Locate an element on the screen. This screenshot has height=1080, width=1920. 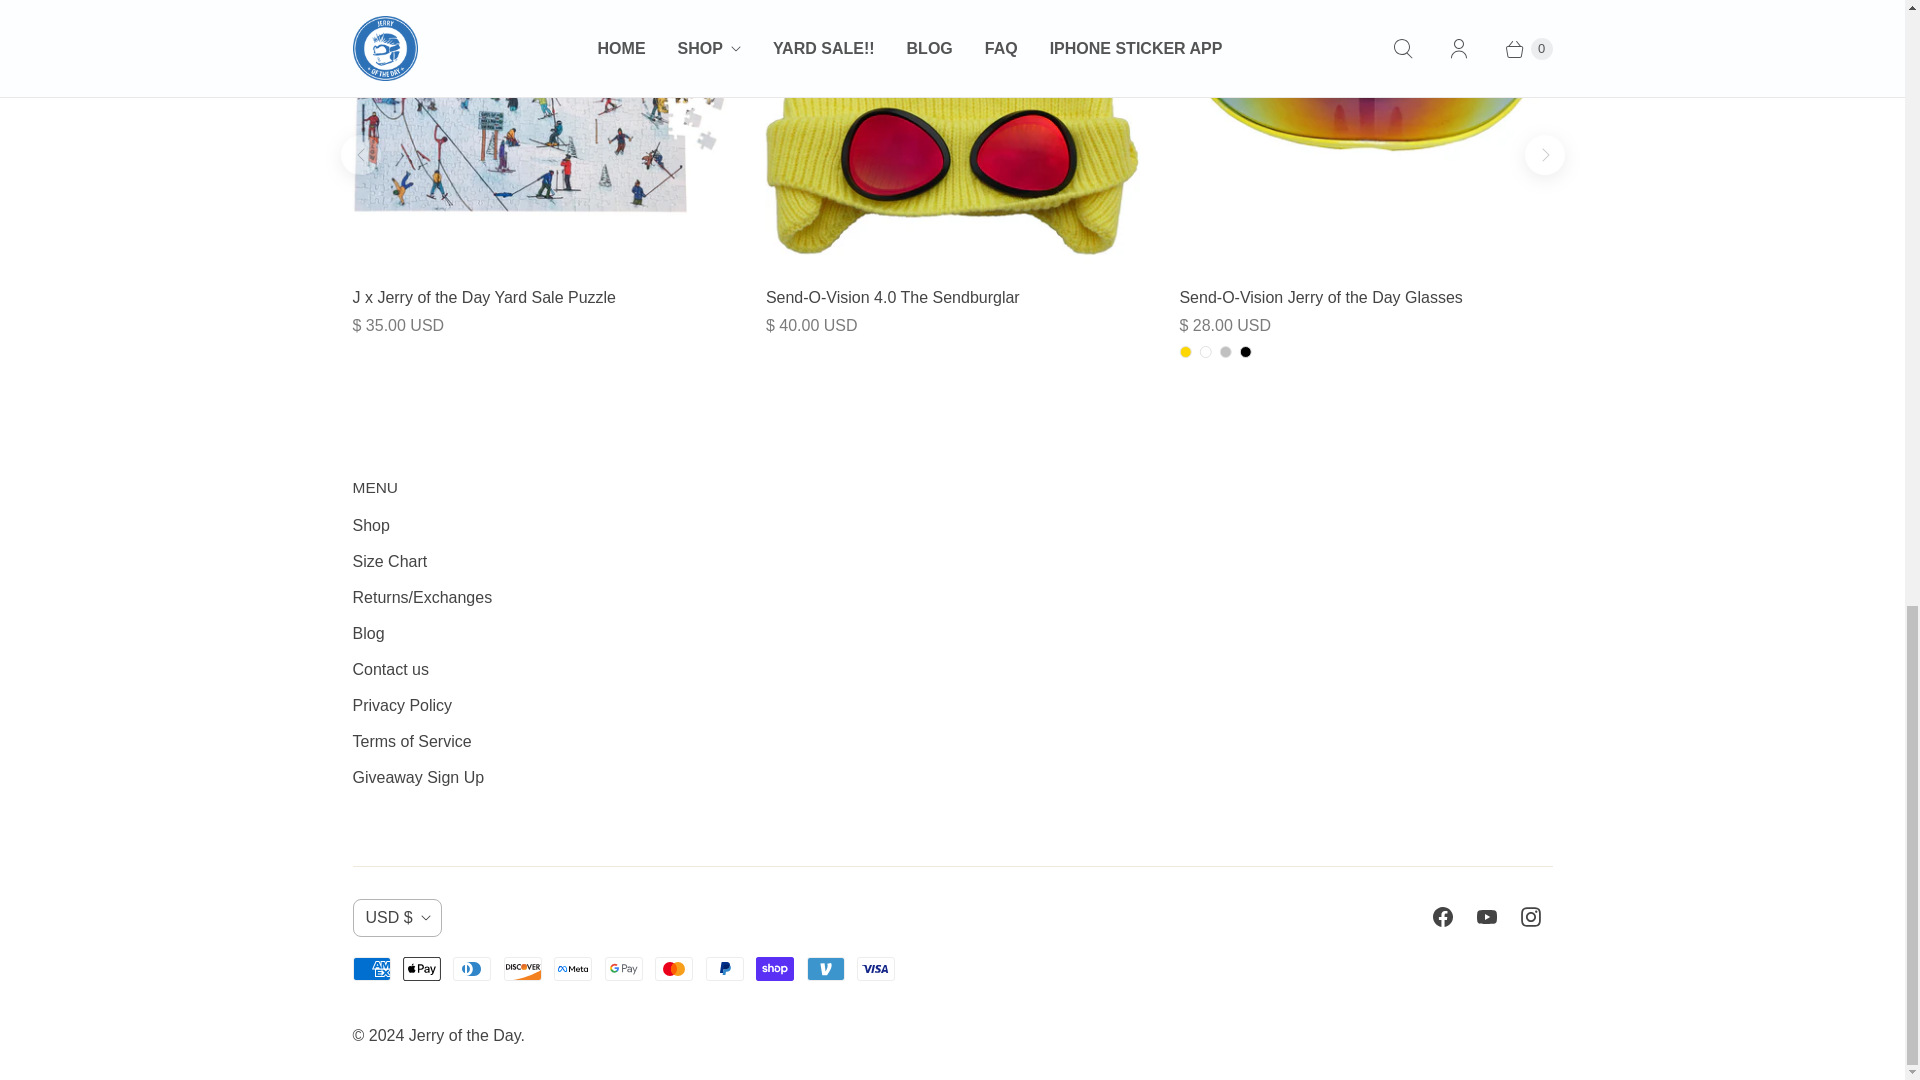
Diners Club is located at coordinates (472, 968).